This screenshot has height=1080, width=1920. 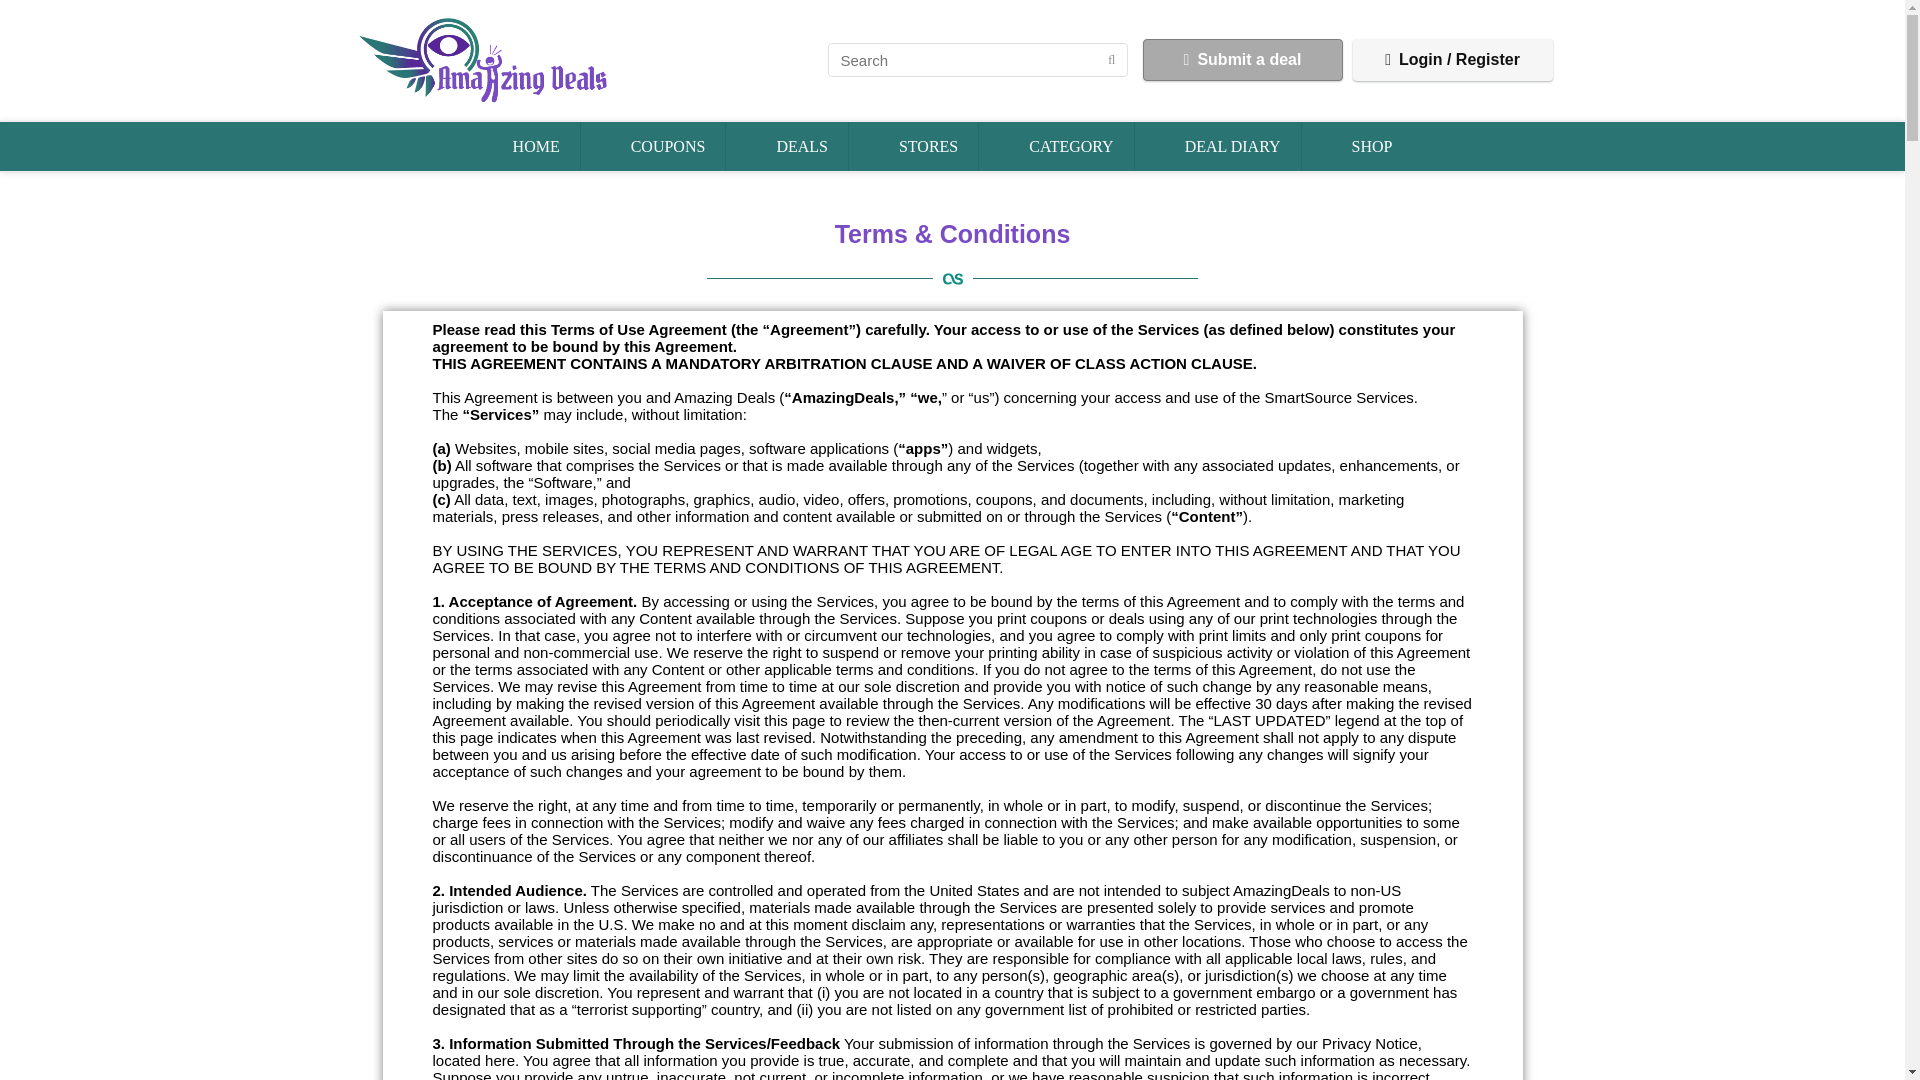 I want to click on SHOP, so click(x=1372, y=146).